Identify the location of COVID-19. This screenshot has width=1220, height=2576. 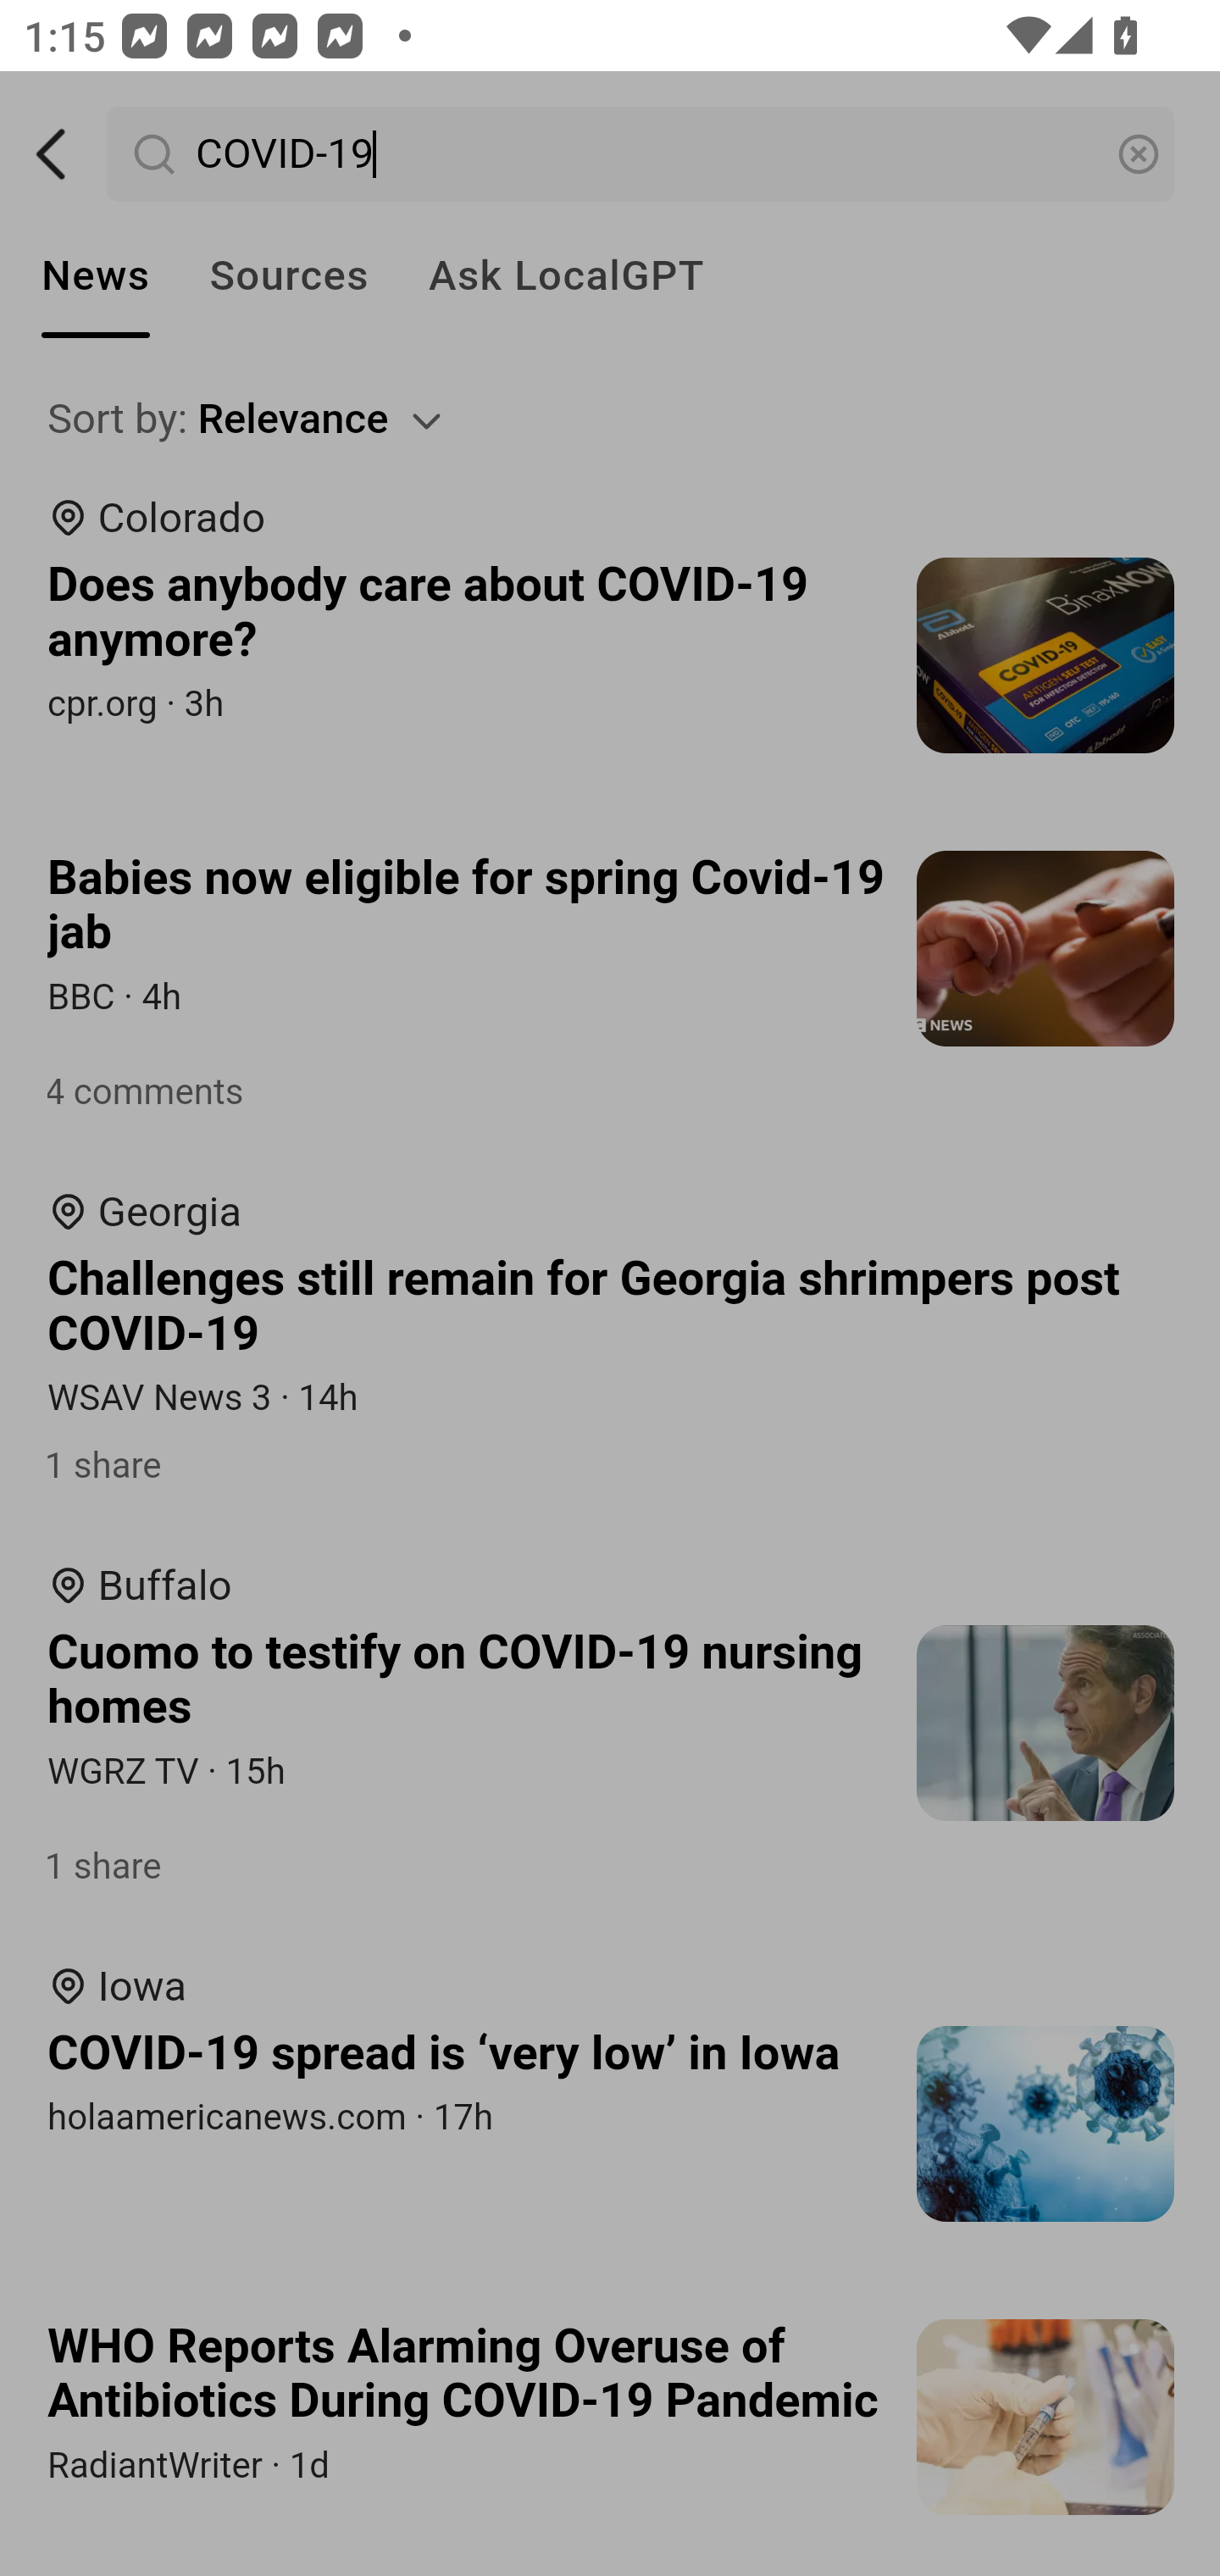
(642, 154).